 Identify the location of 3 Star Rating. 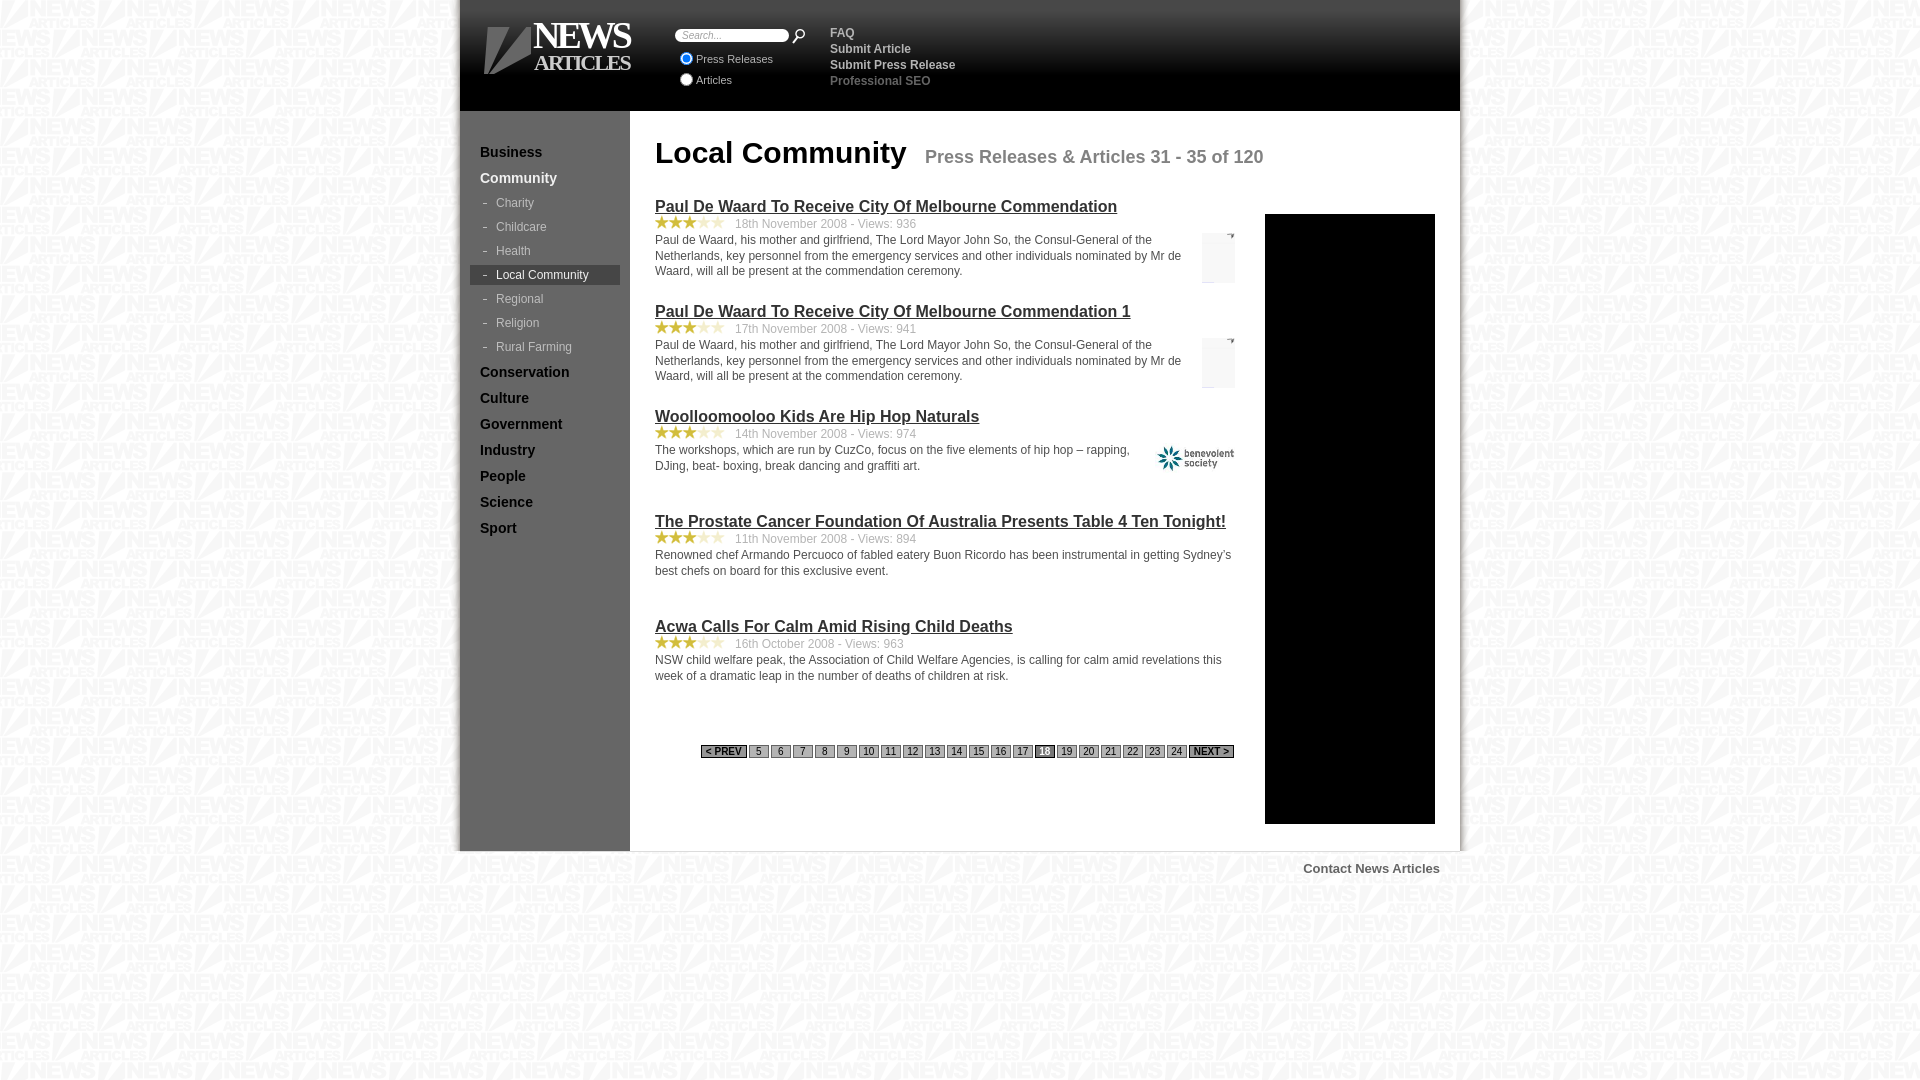
(676, 537).